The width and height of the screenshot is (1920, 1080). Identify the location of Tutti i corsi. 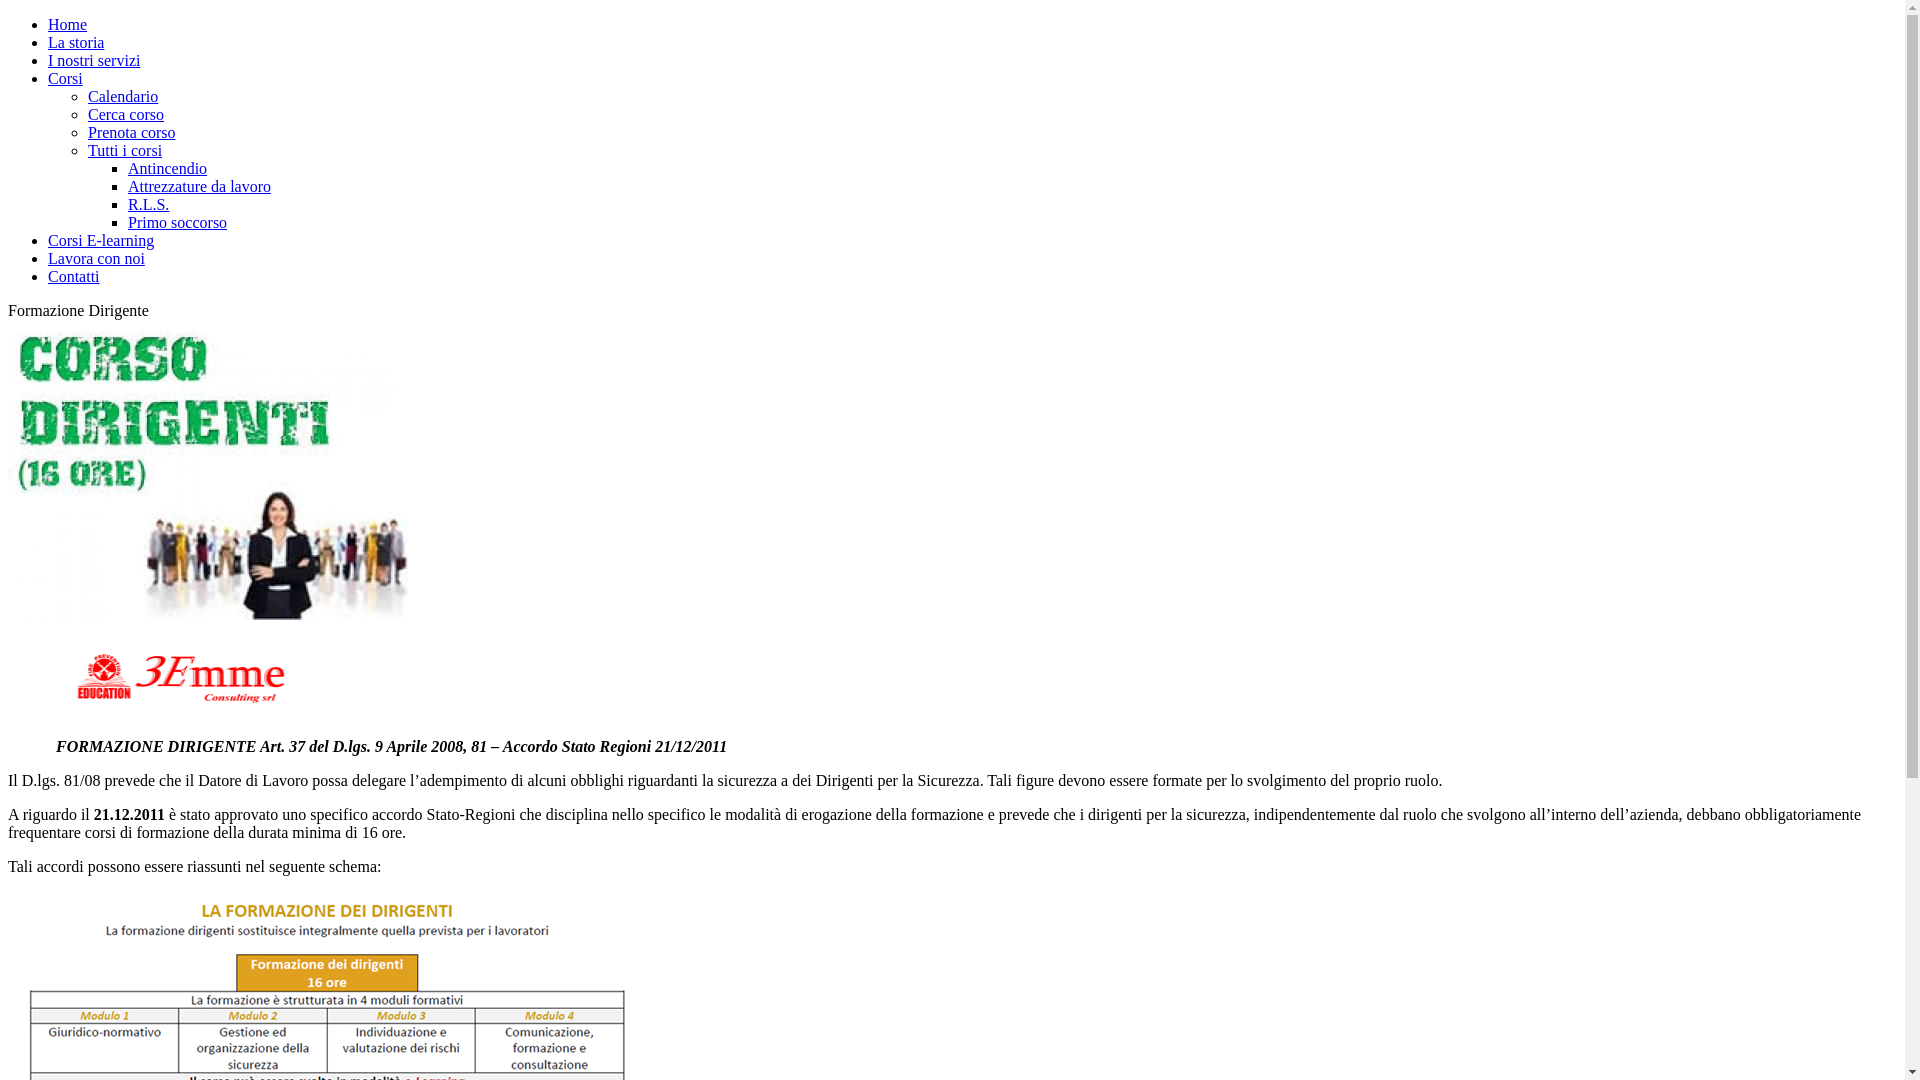
(125, 150).